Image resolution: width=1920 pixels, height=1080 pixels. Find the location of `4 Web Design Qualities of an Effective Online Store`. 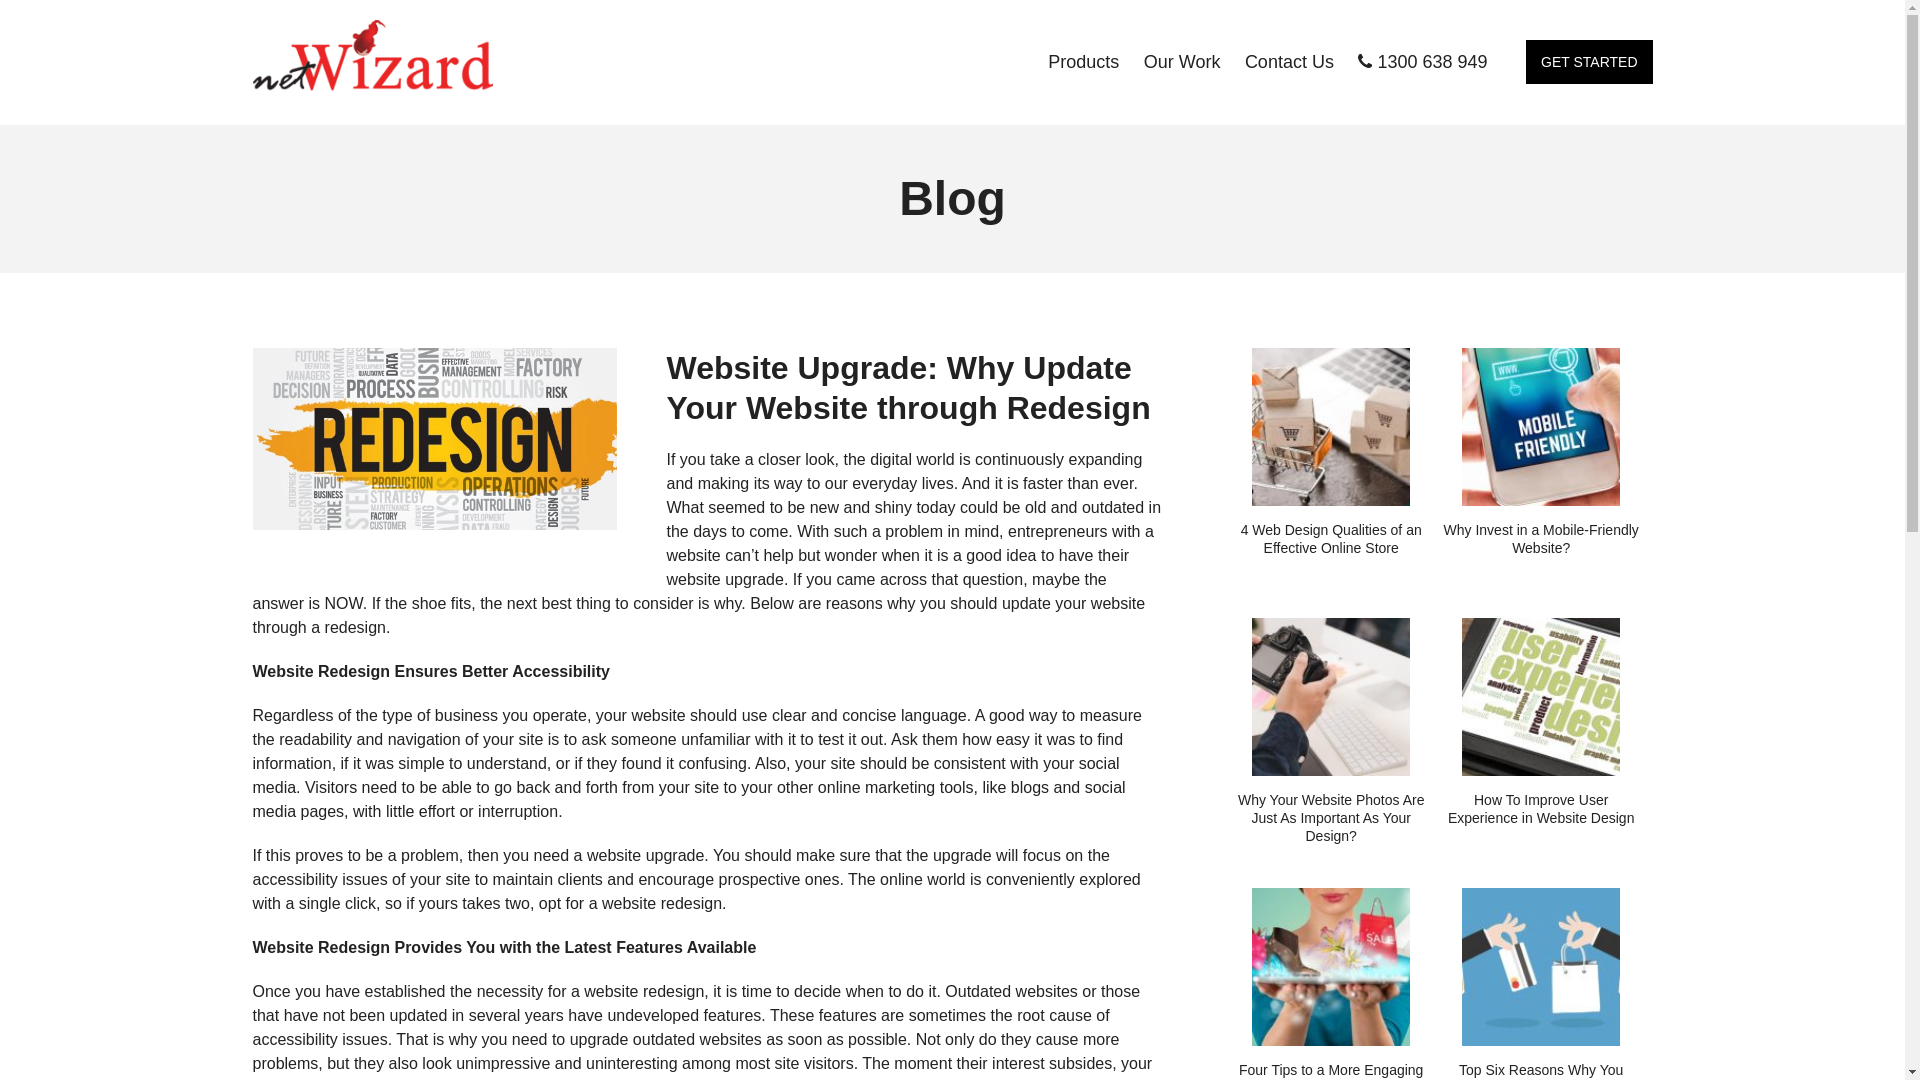

4 Web Design Qualities of an Effective Online Store is located at coordinates (1330, 452).